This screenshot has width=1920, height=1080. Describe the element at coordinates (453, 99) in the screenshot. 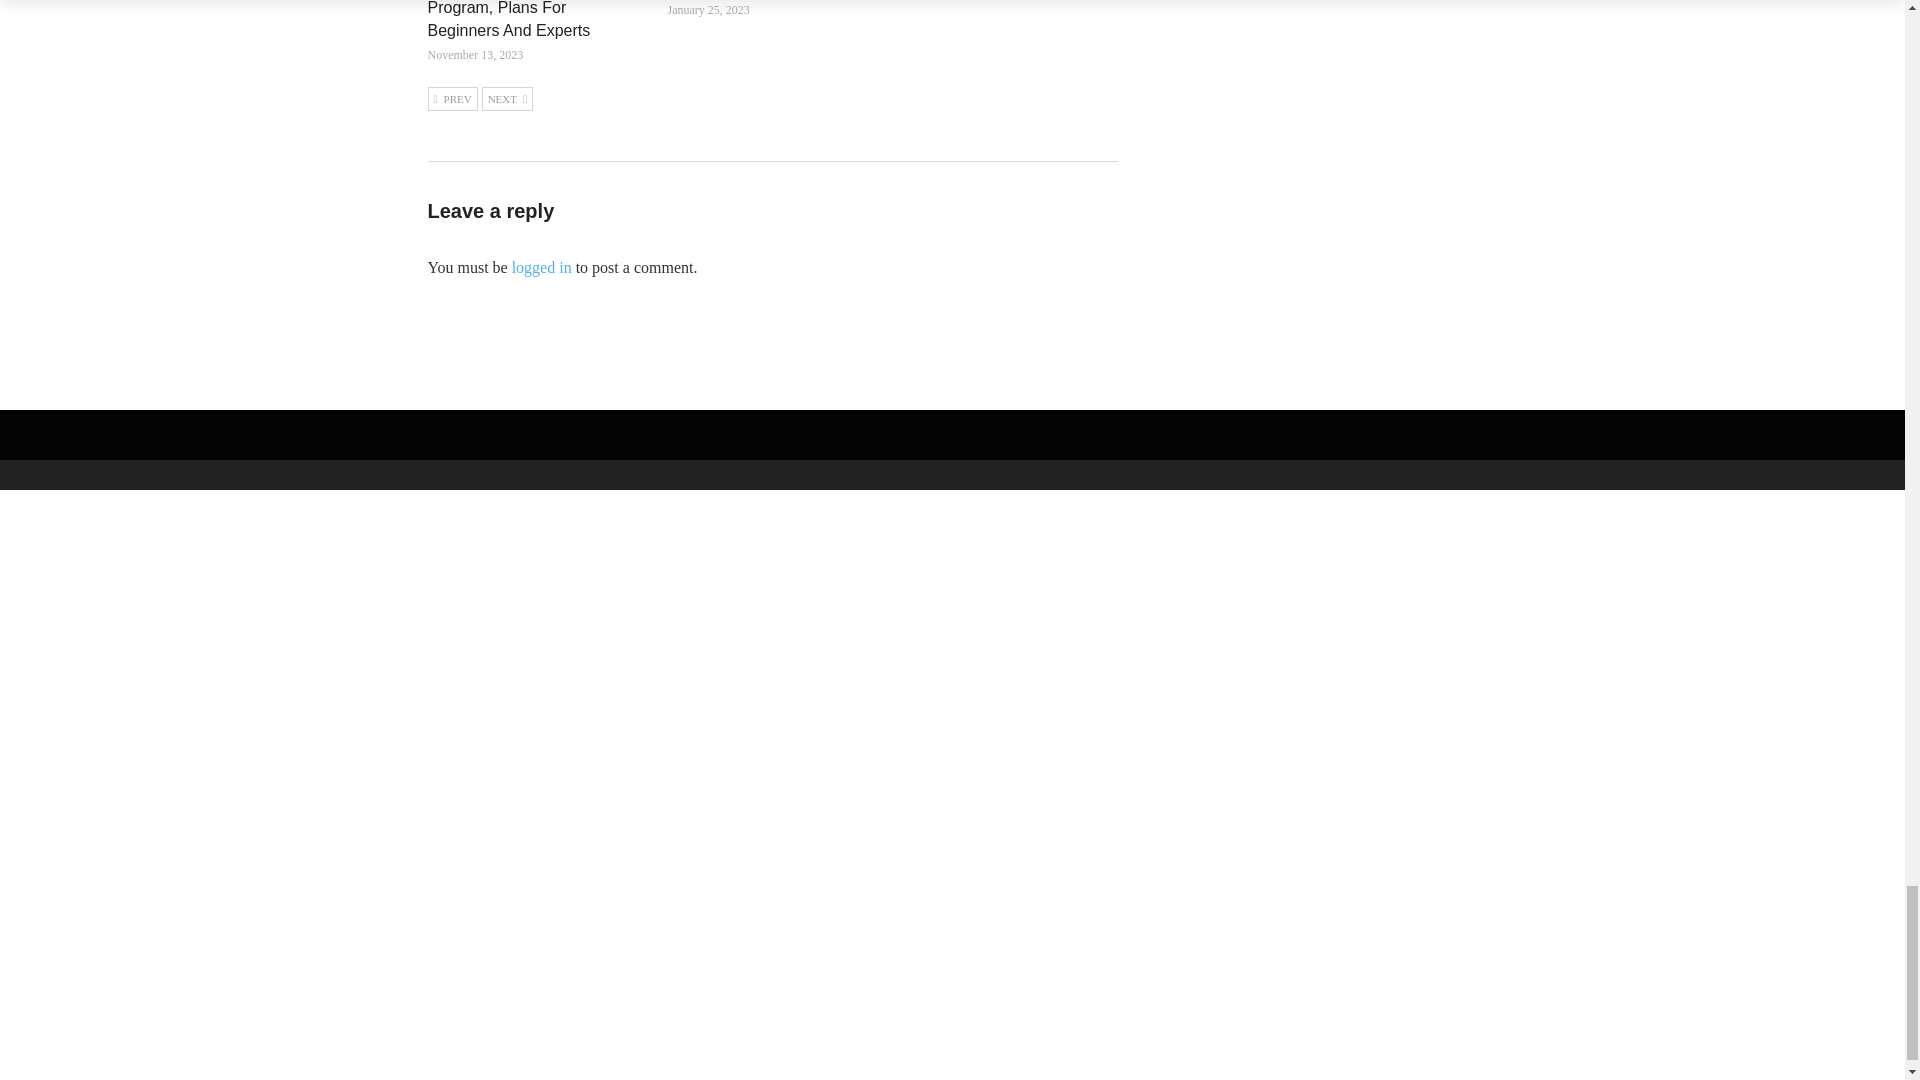

I see `Previous` at that location.